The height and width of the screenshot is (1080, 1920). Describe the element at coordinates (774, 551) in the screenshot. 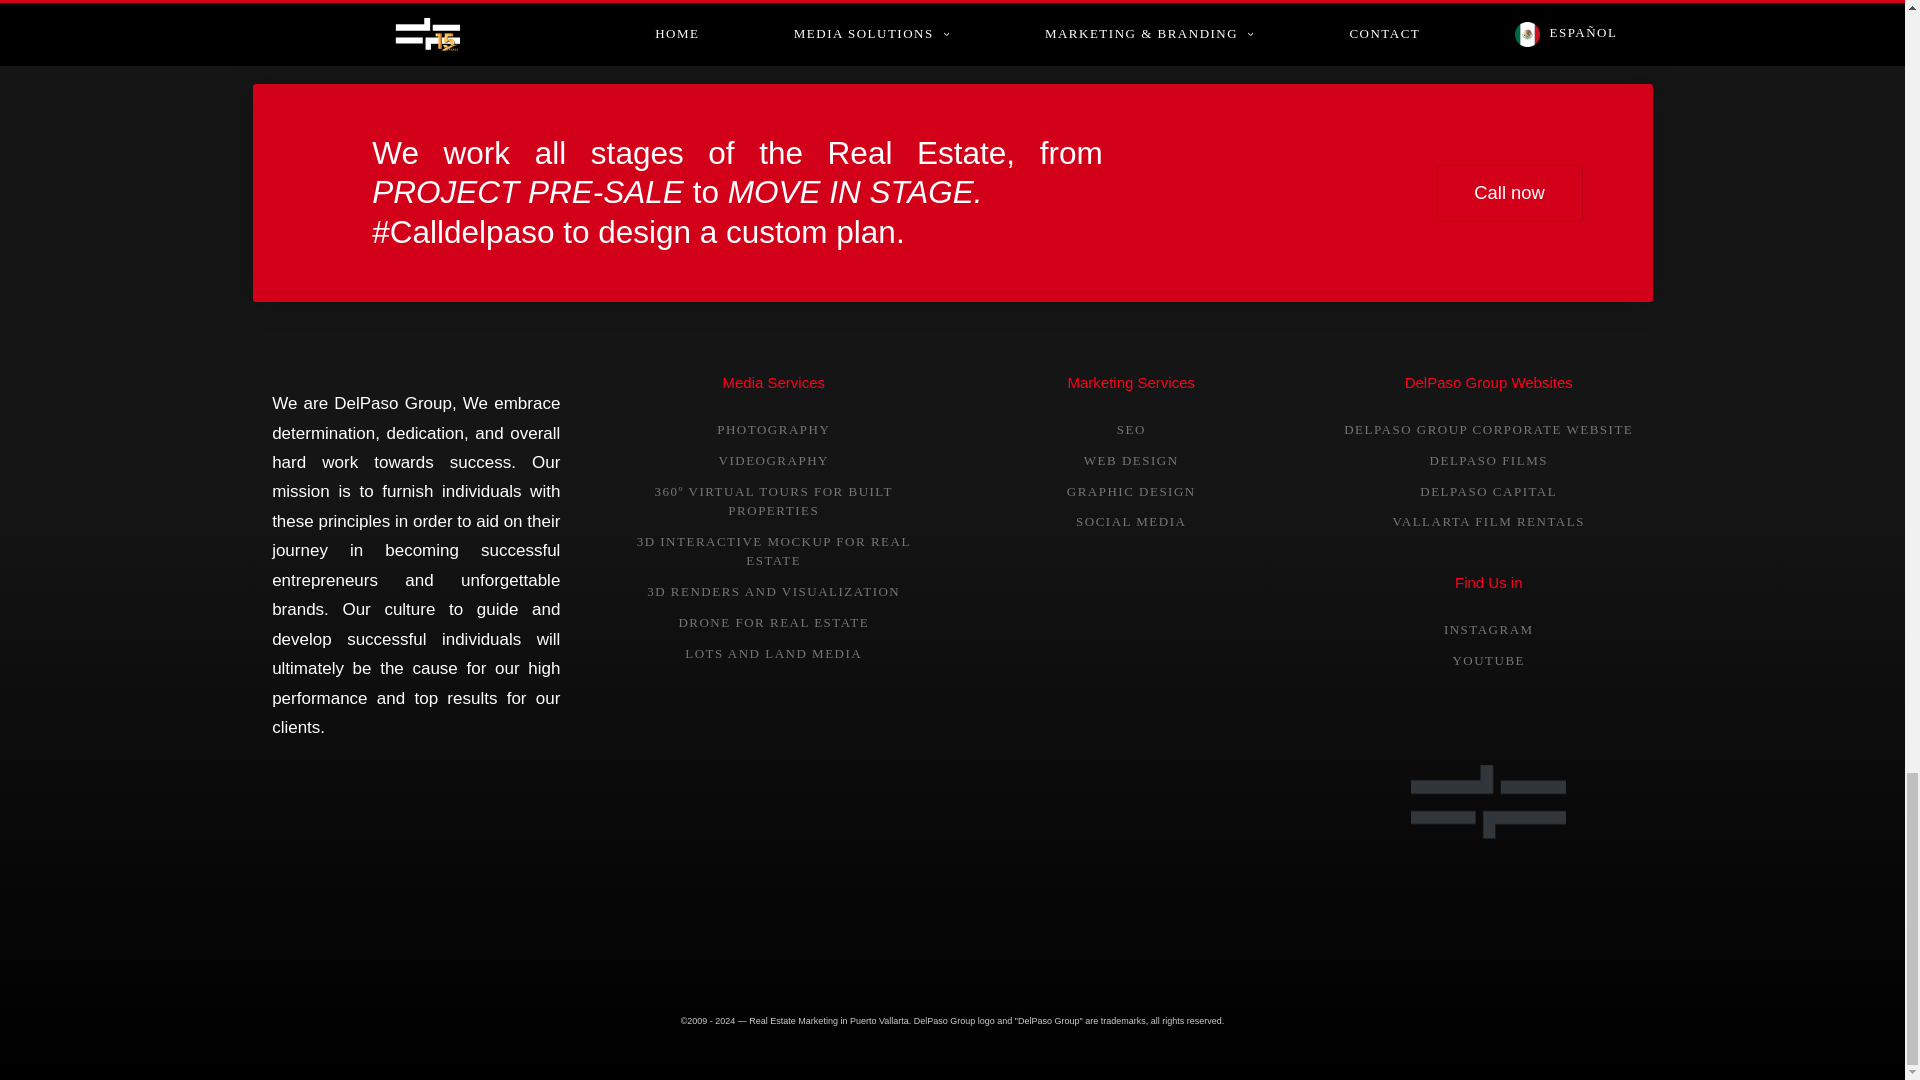

I see `3D INTERACTIVE MOCKUP FOR REAL ESTATE` at that location.